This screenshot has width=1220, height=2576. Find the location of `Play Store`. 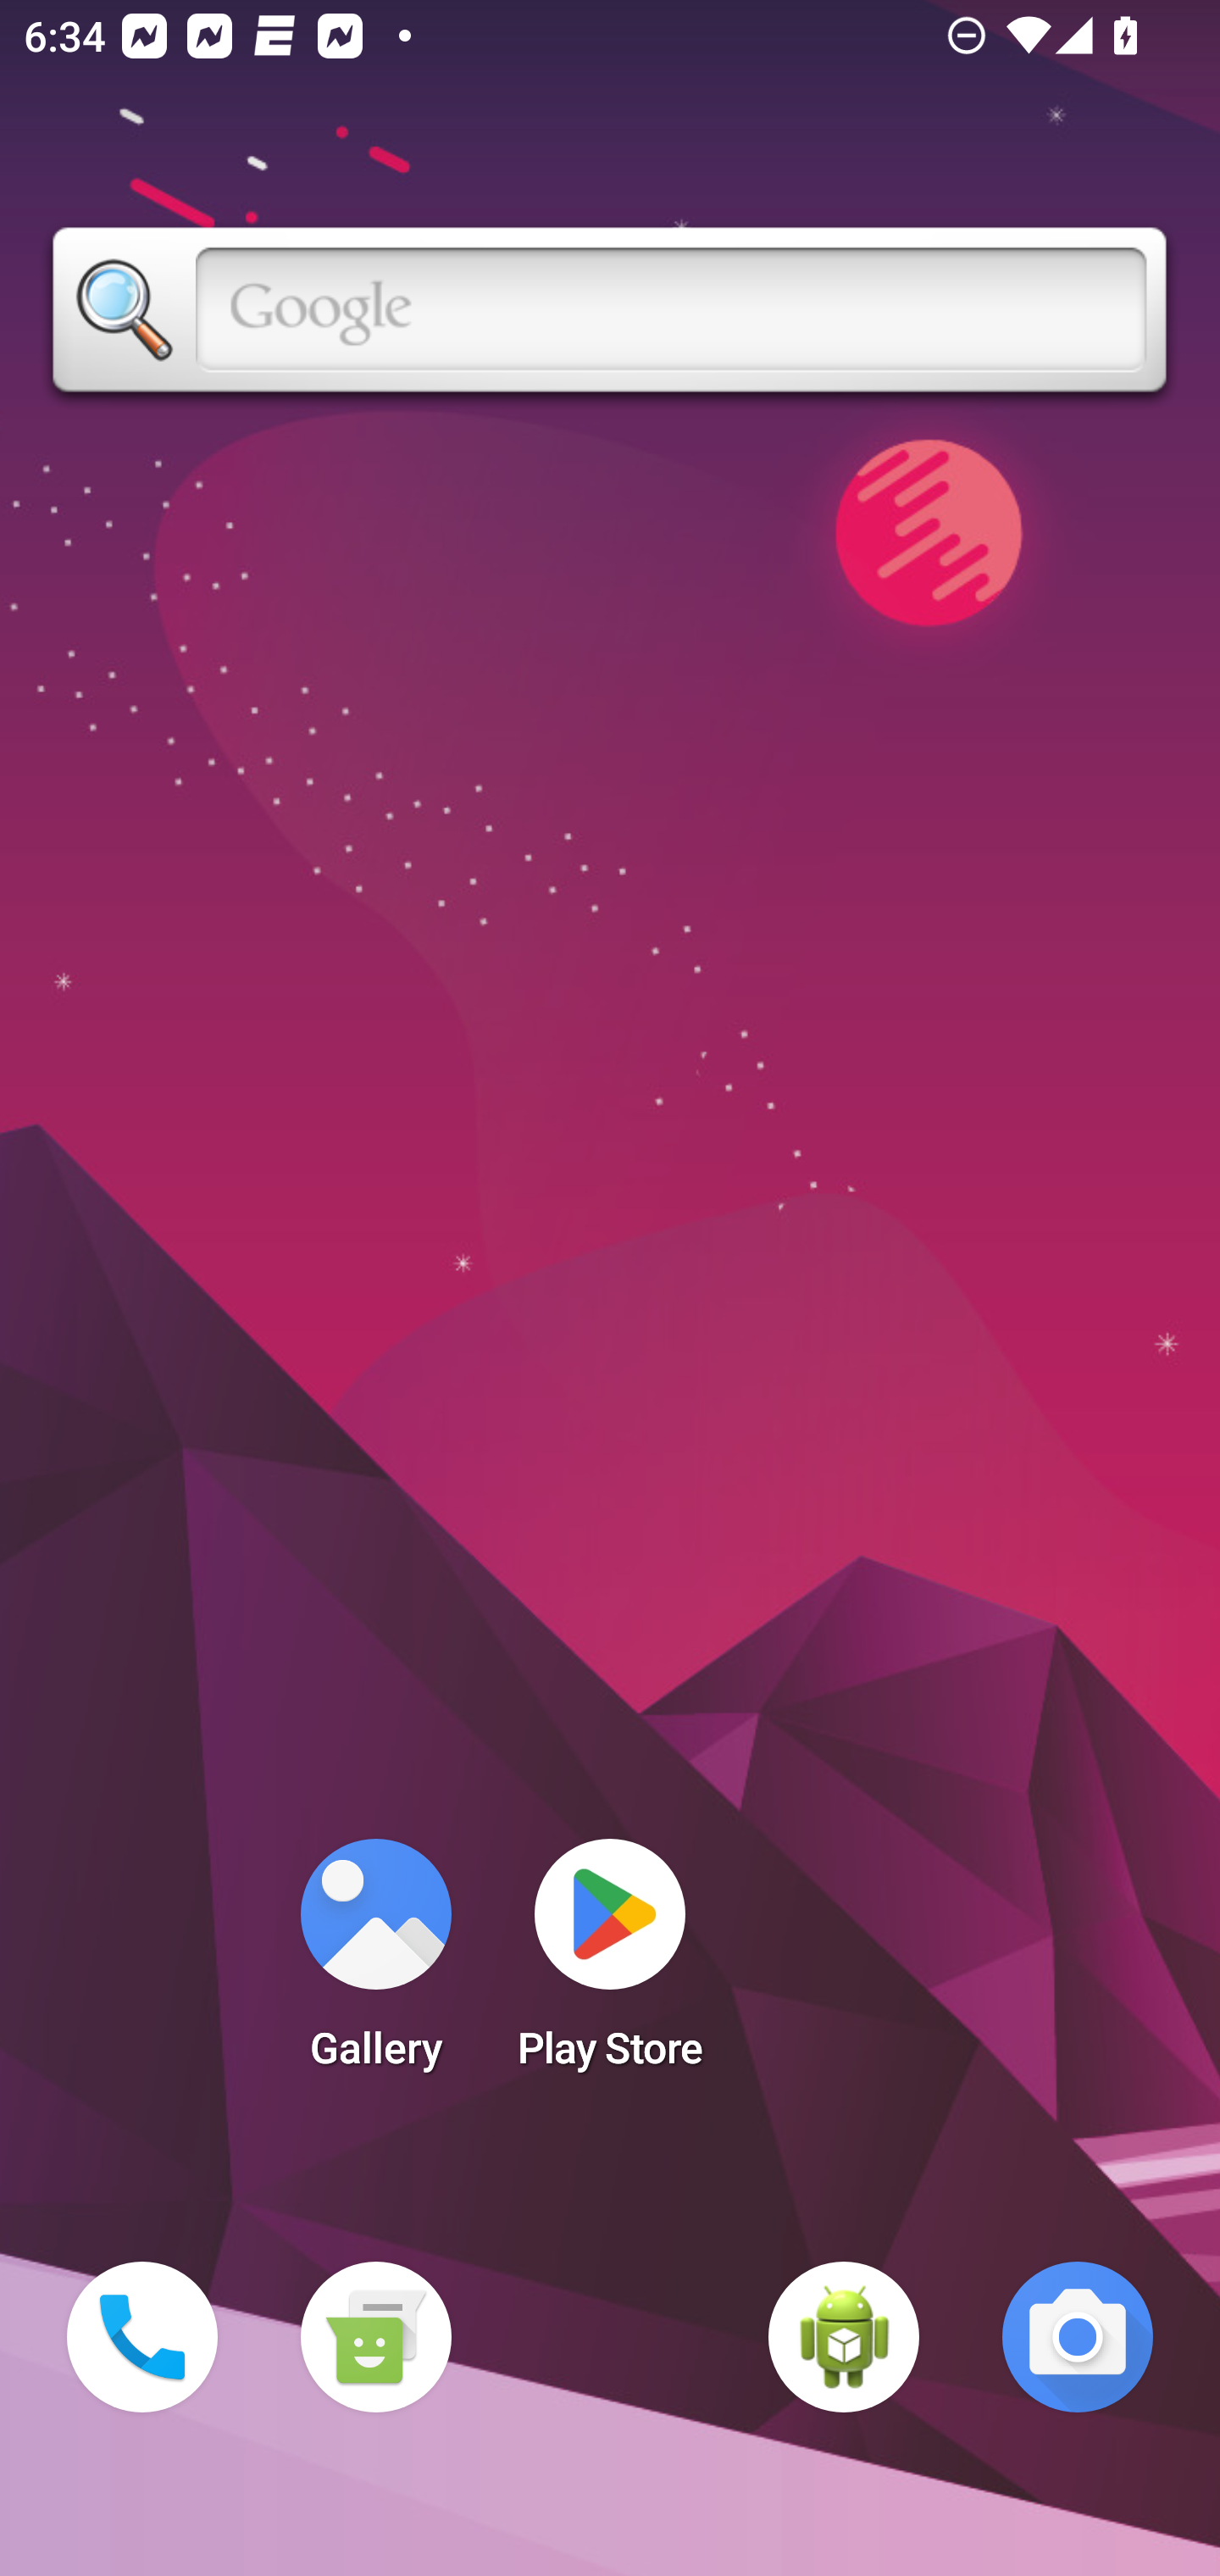

Play Store is located at coordinates (610, 1964).